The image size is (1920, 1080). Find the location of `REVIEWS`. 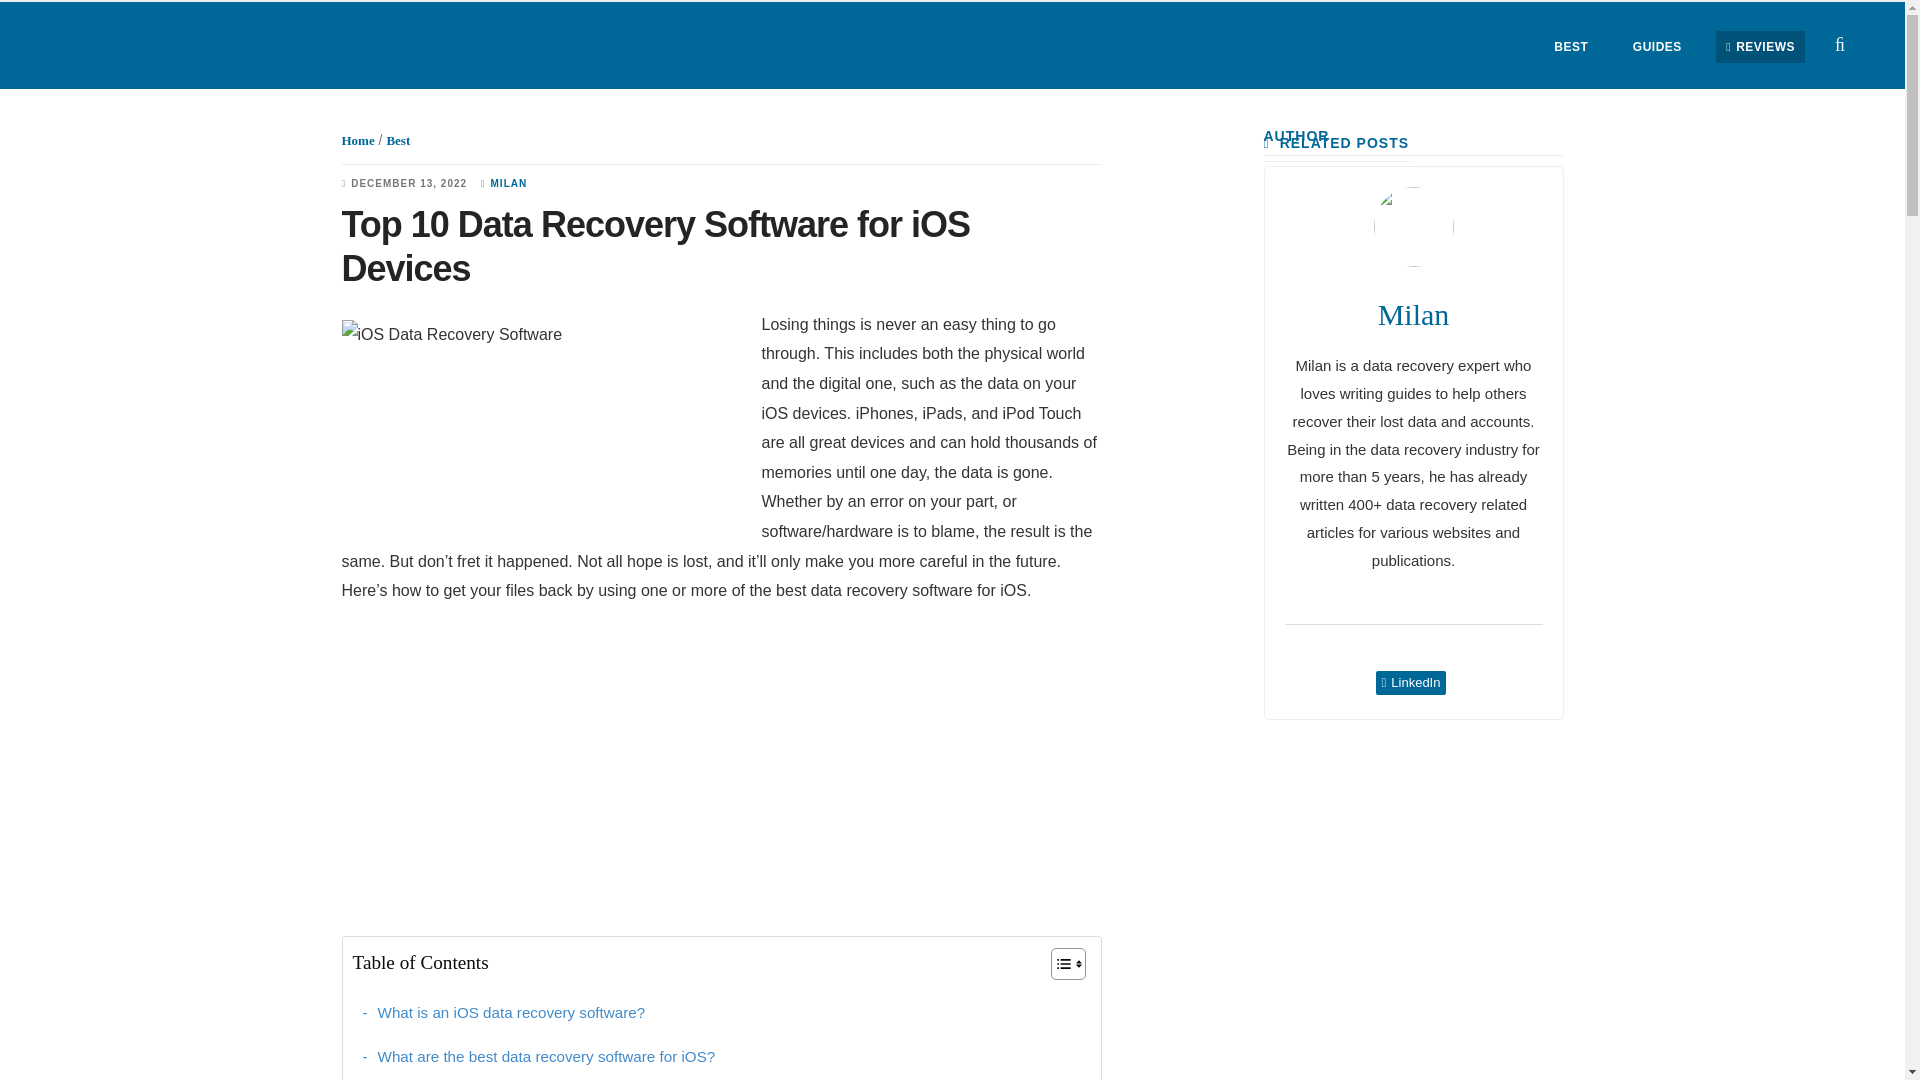

REVIEWS is located at coordinates (1760, 46).